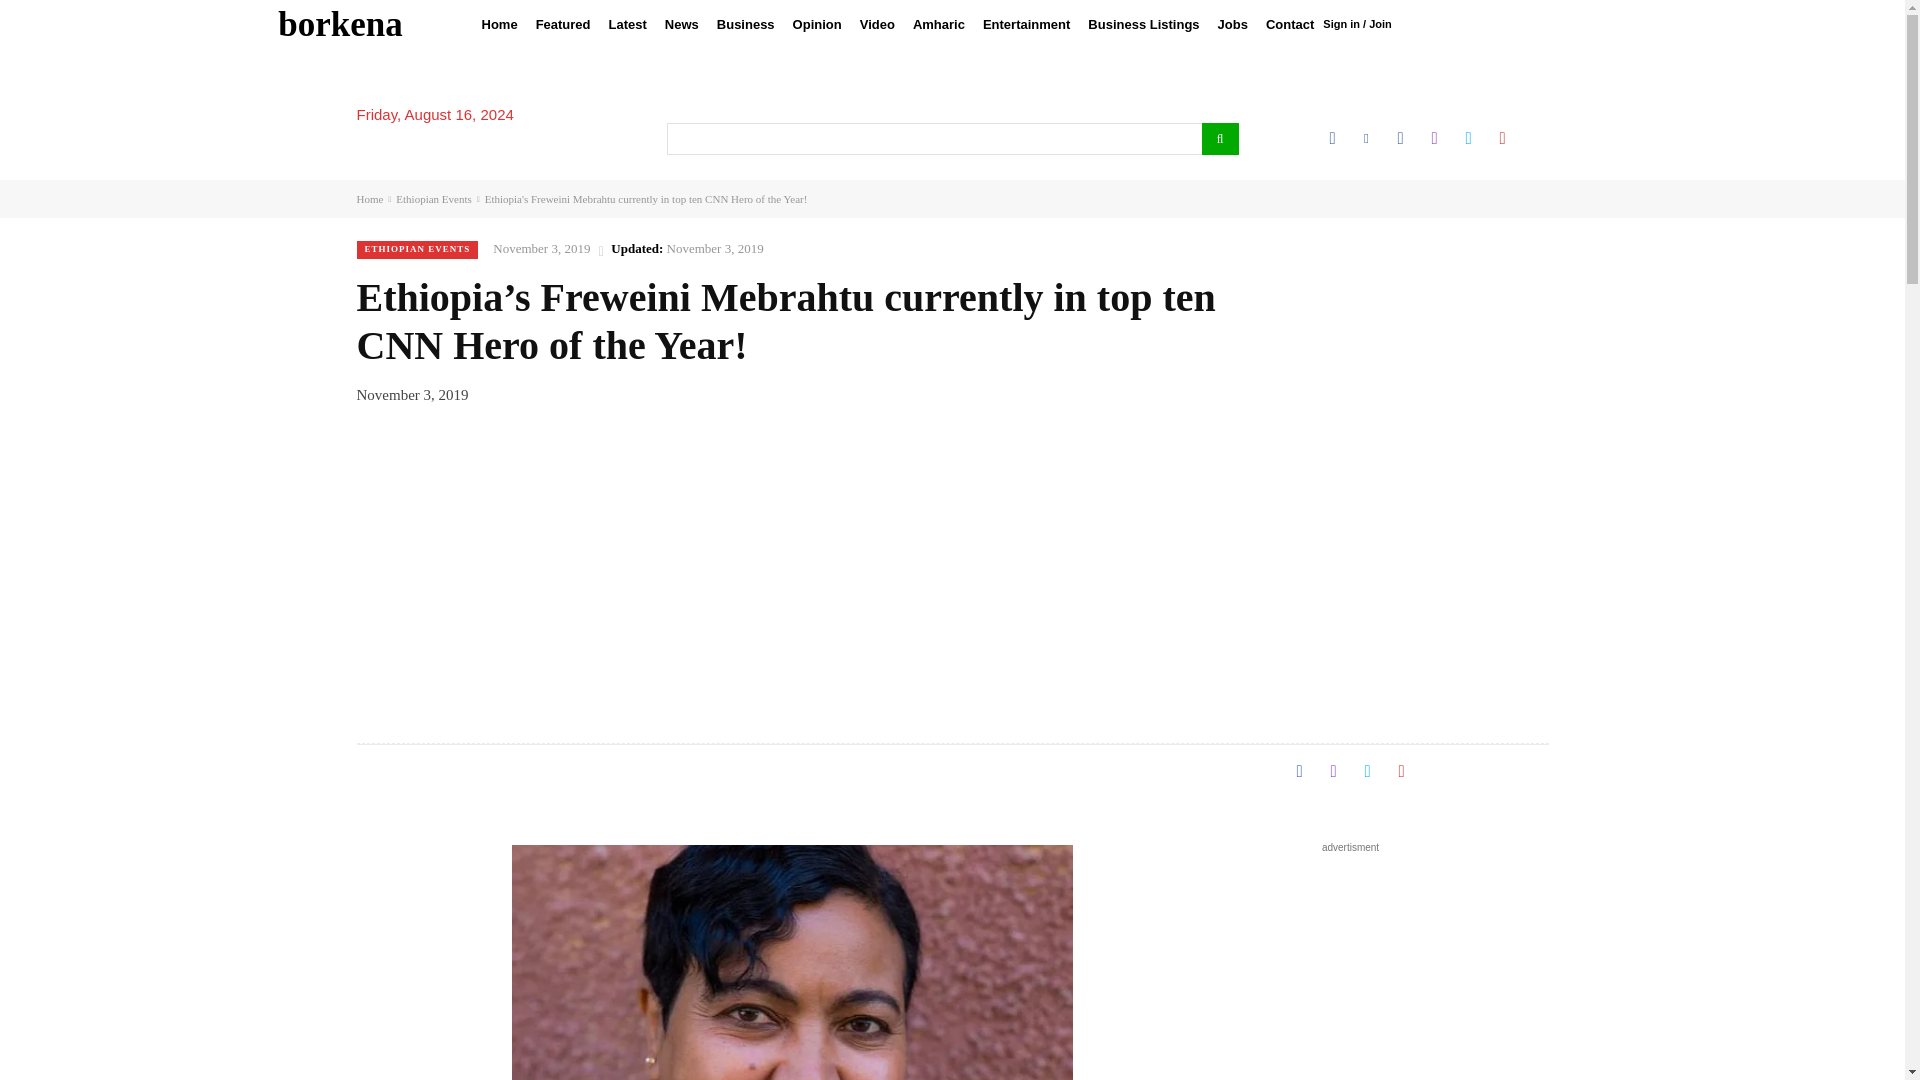 The height and width of the screenshot is (1080, 1920). What do you see at coordinates (340, 24) in the screenshot?
I see `borkena` at bounding box center [340, 24].